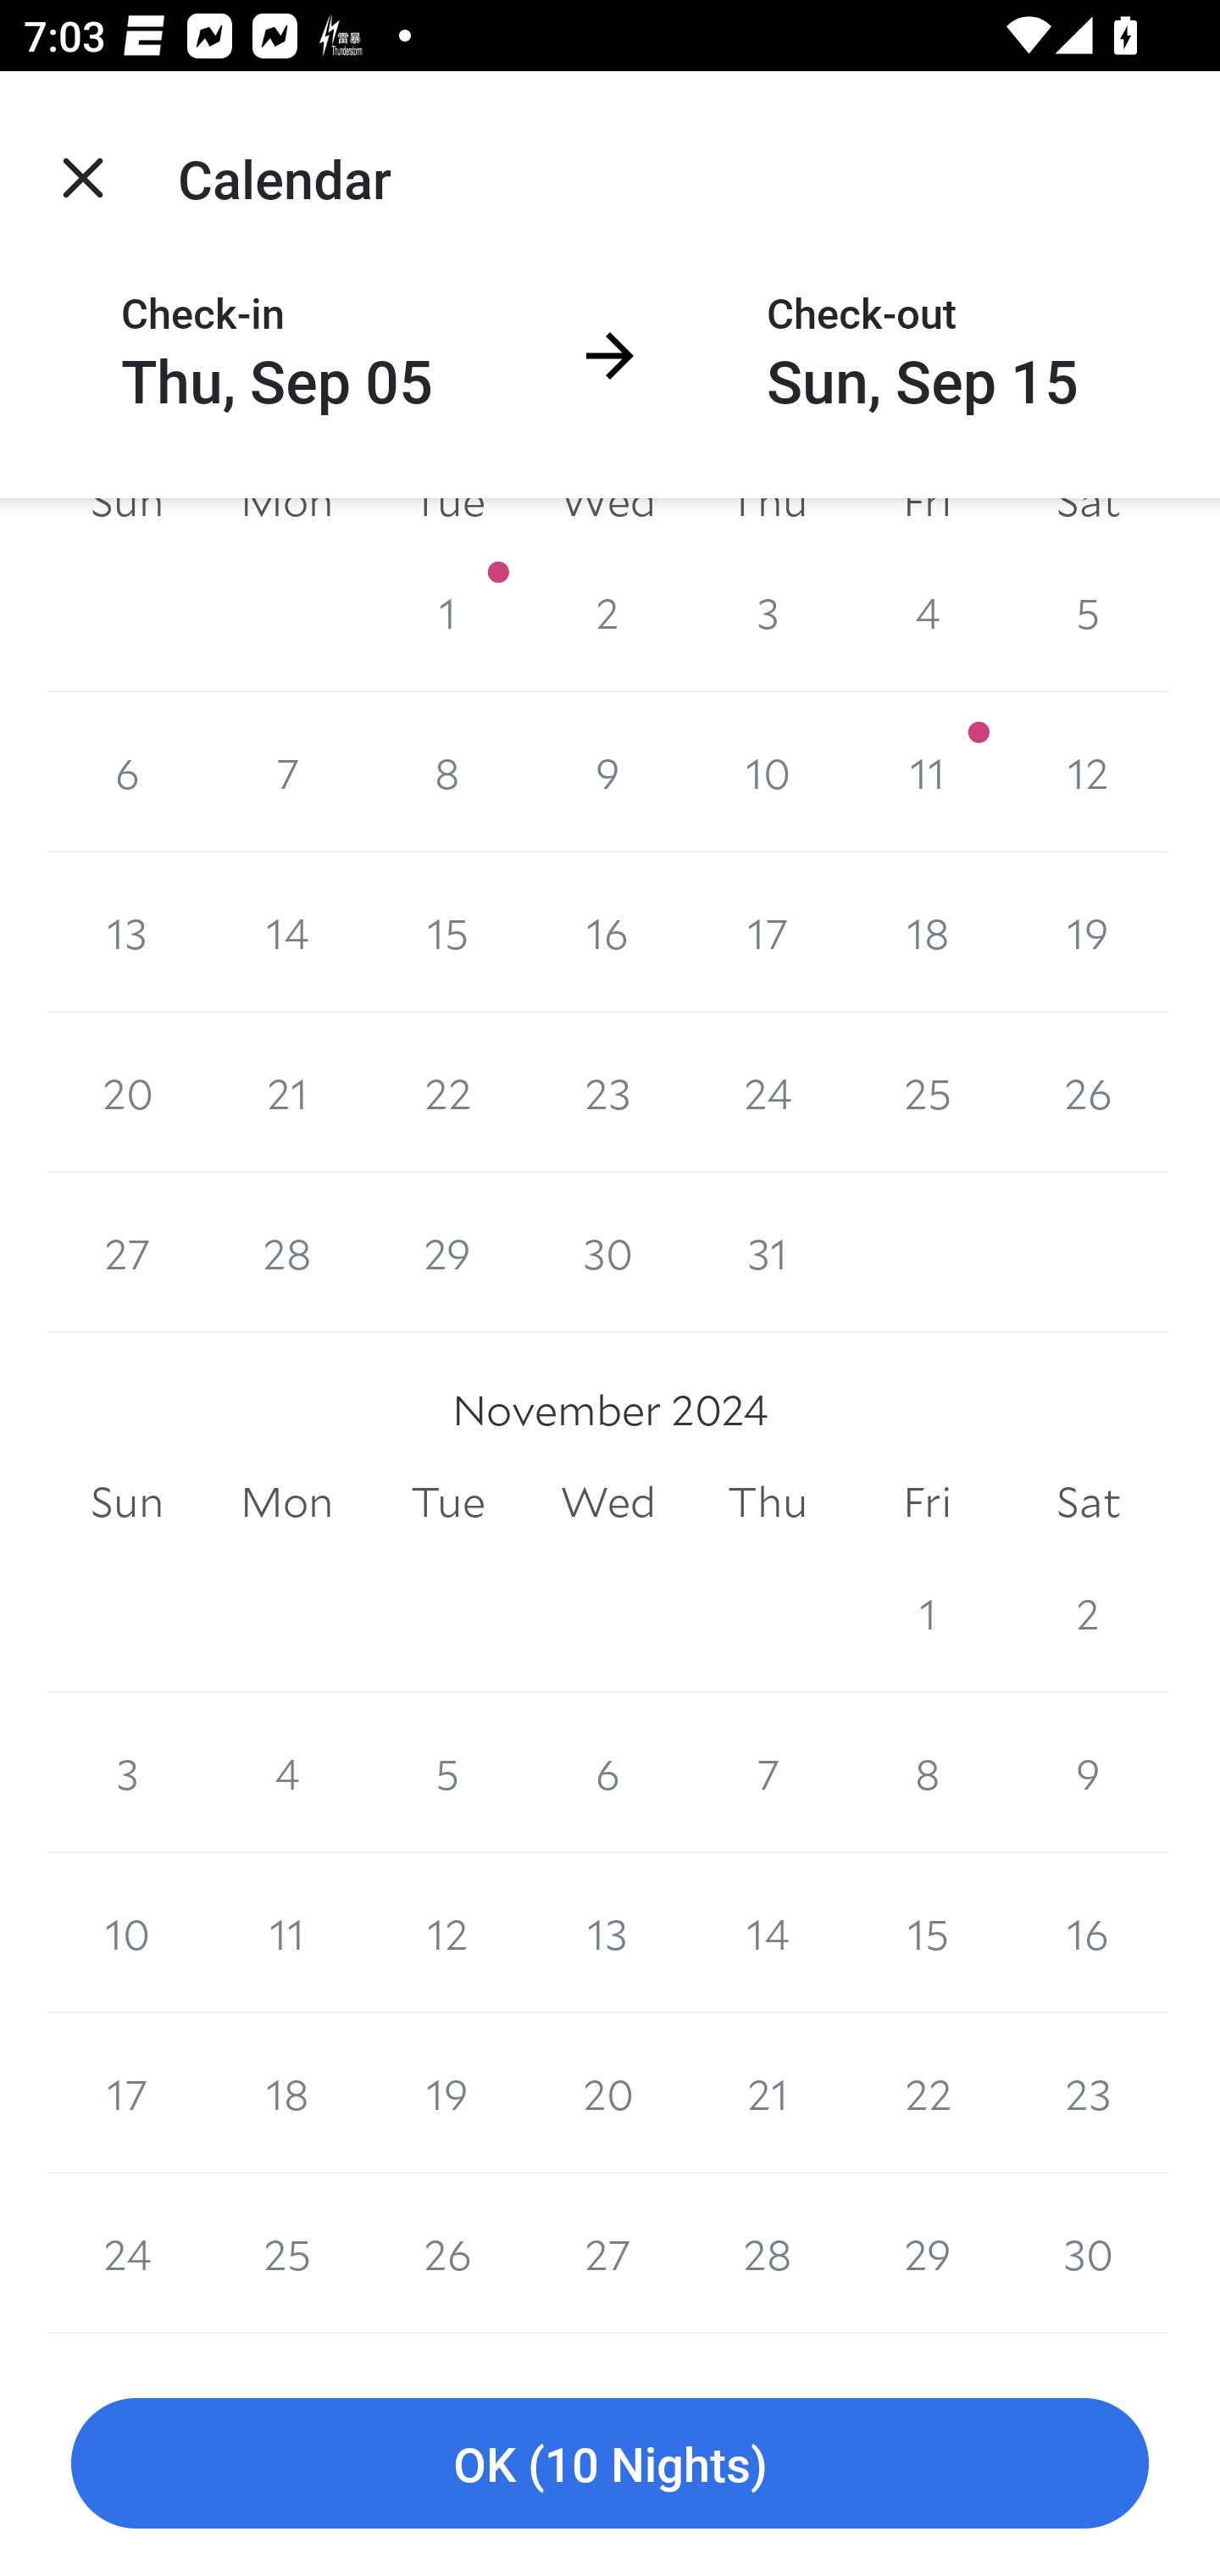  Describe the element at coordinates (447, 1252) in the screenshot. I see `29 29 October 2024` at that location.